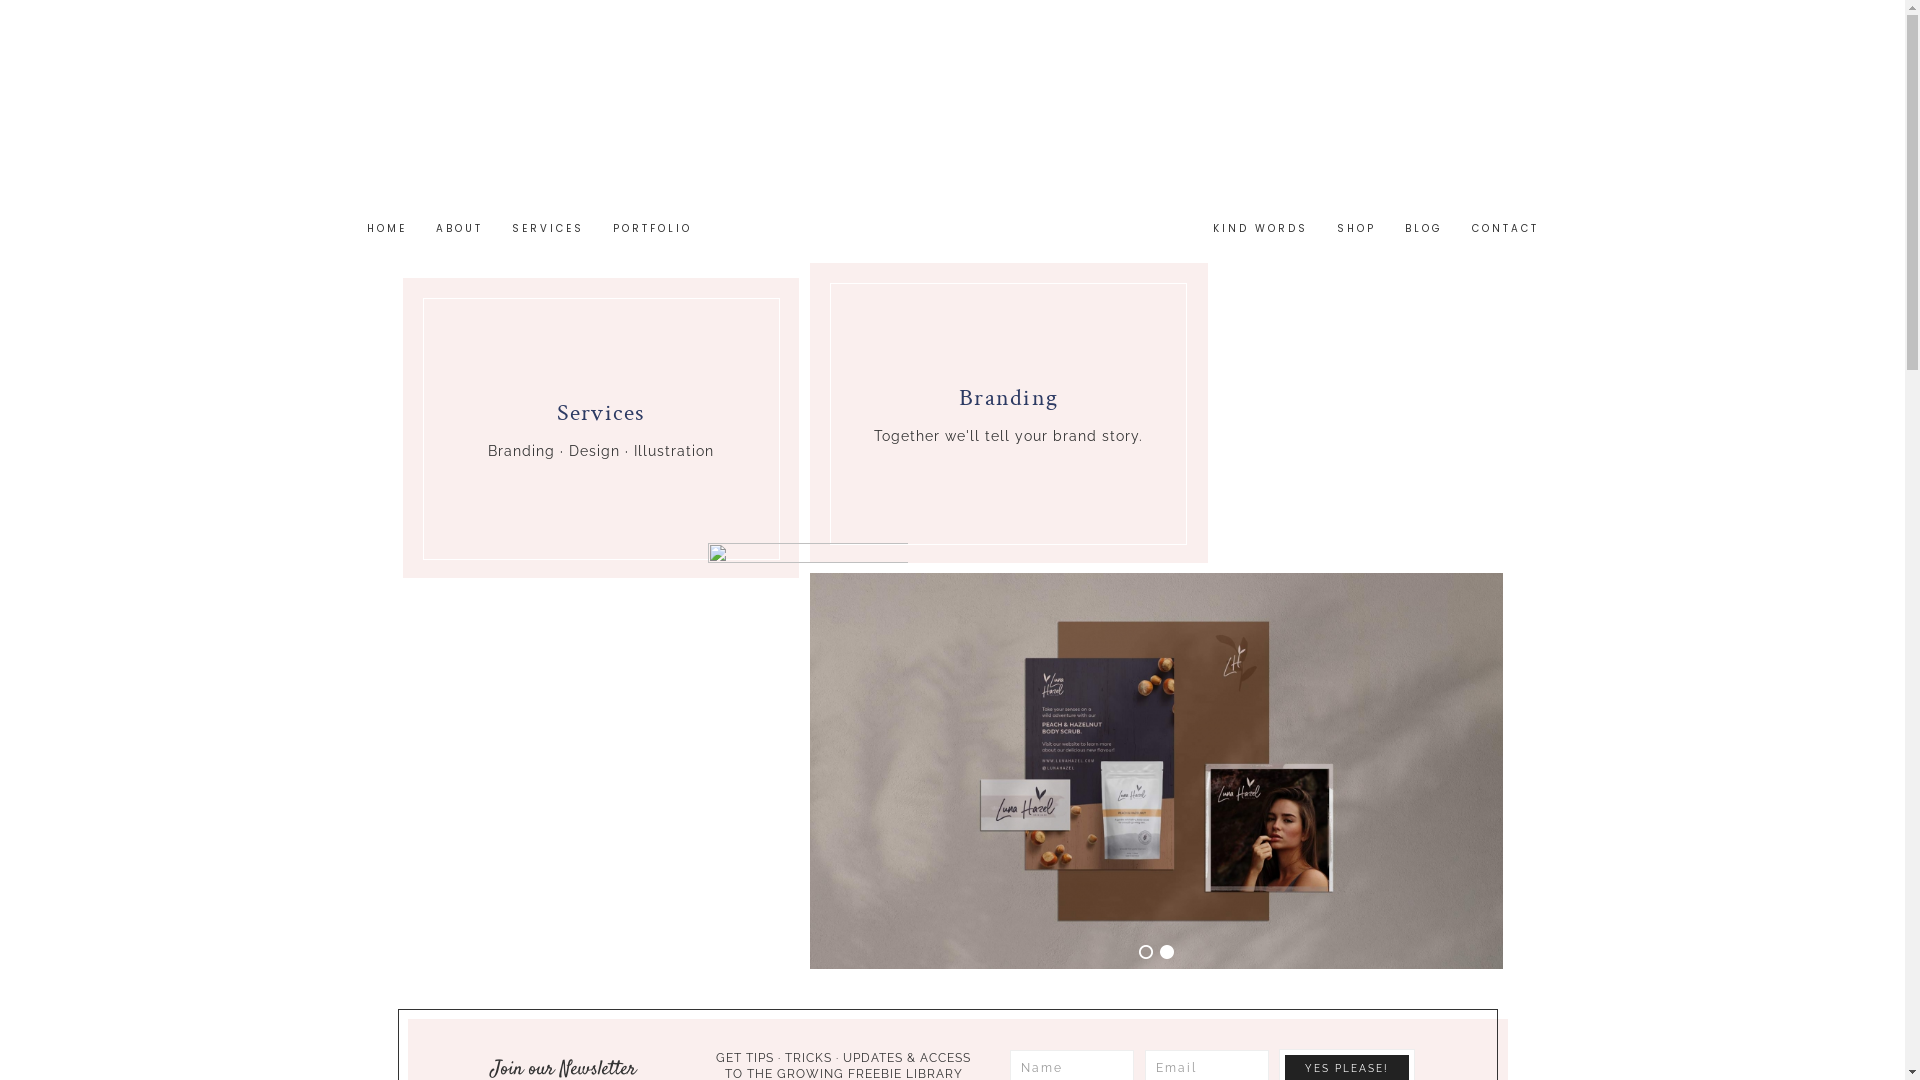 Image resolution: width=1920 pixels, height=1080 pixels. What do you see at coordinates (1356, 232) in the screenshot?
I see `SHOP` at bounding box center [1356, 232].